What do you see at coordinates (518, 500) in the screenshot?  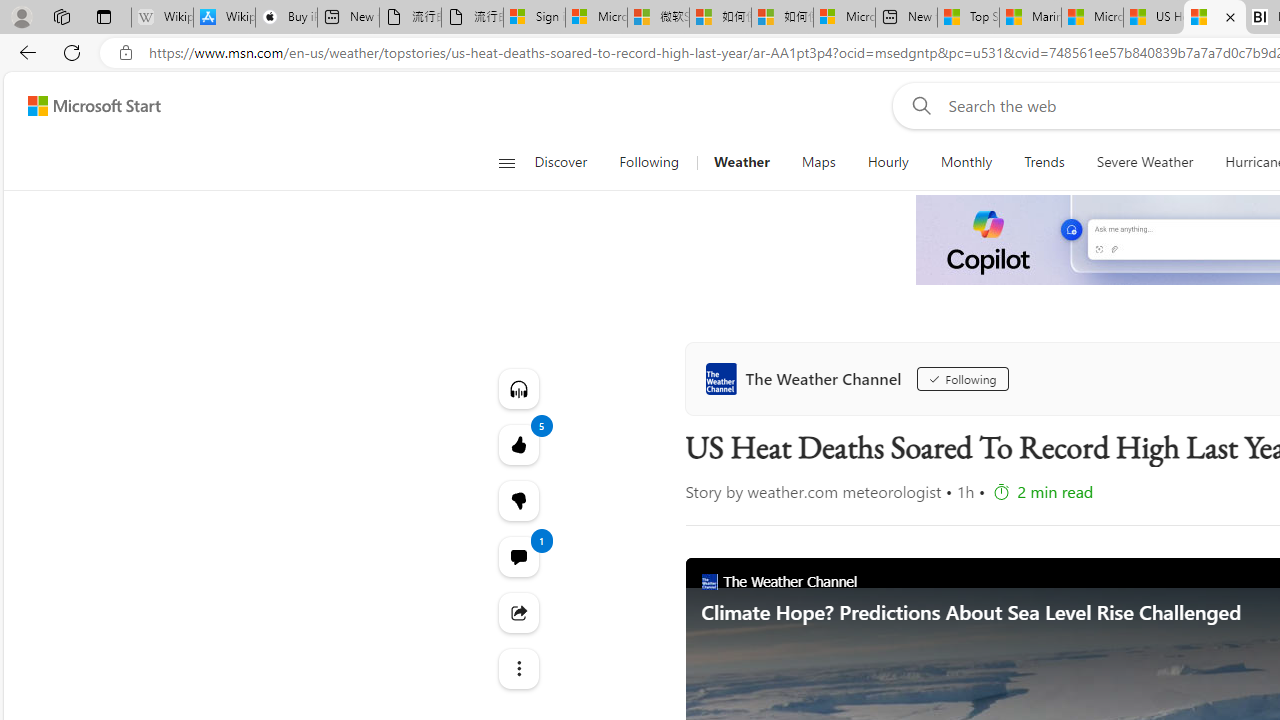 I see `5` at bounding box center [518, 500].